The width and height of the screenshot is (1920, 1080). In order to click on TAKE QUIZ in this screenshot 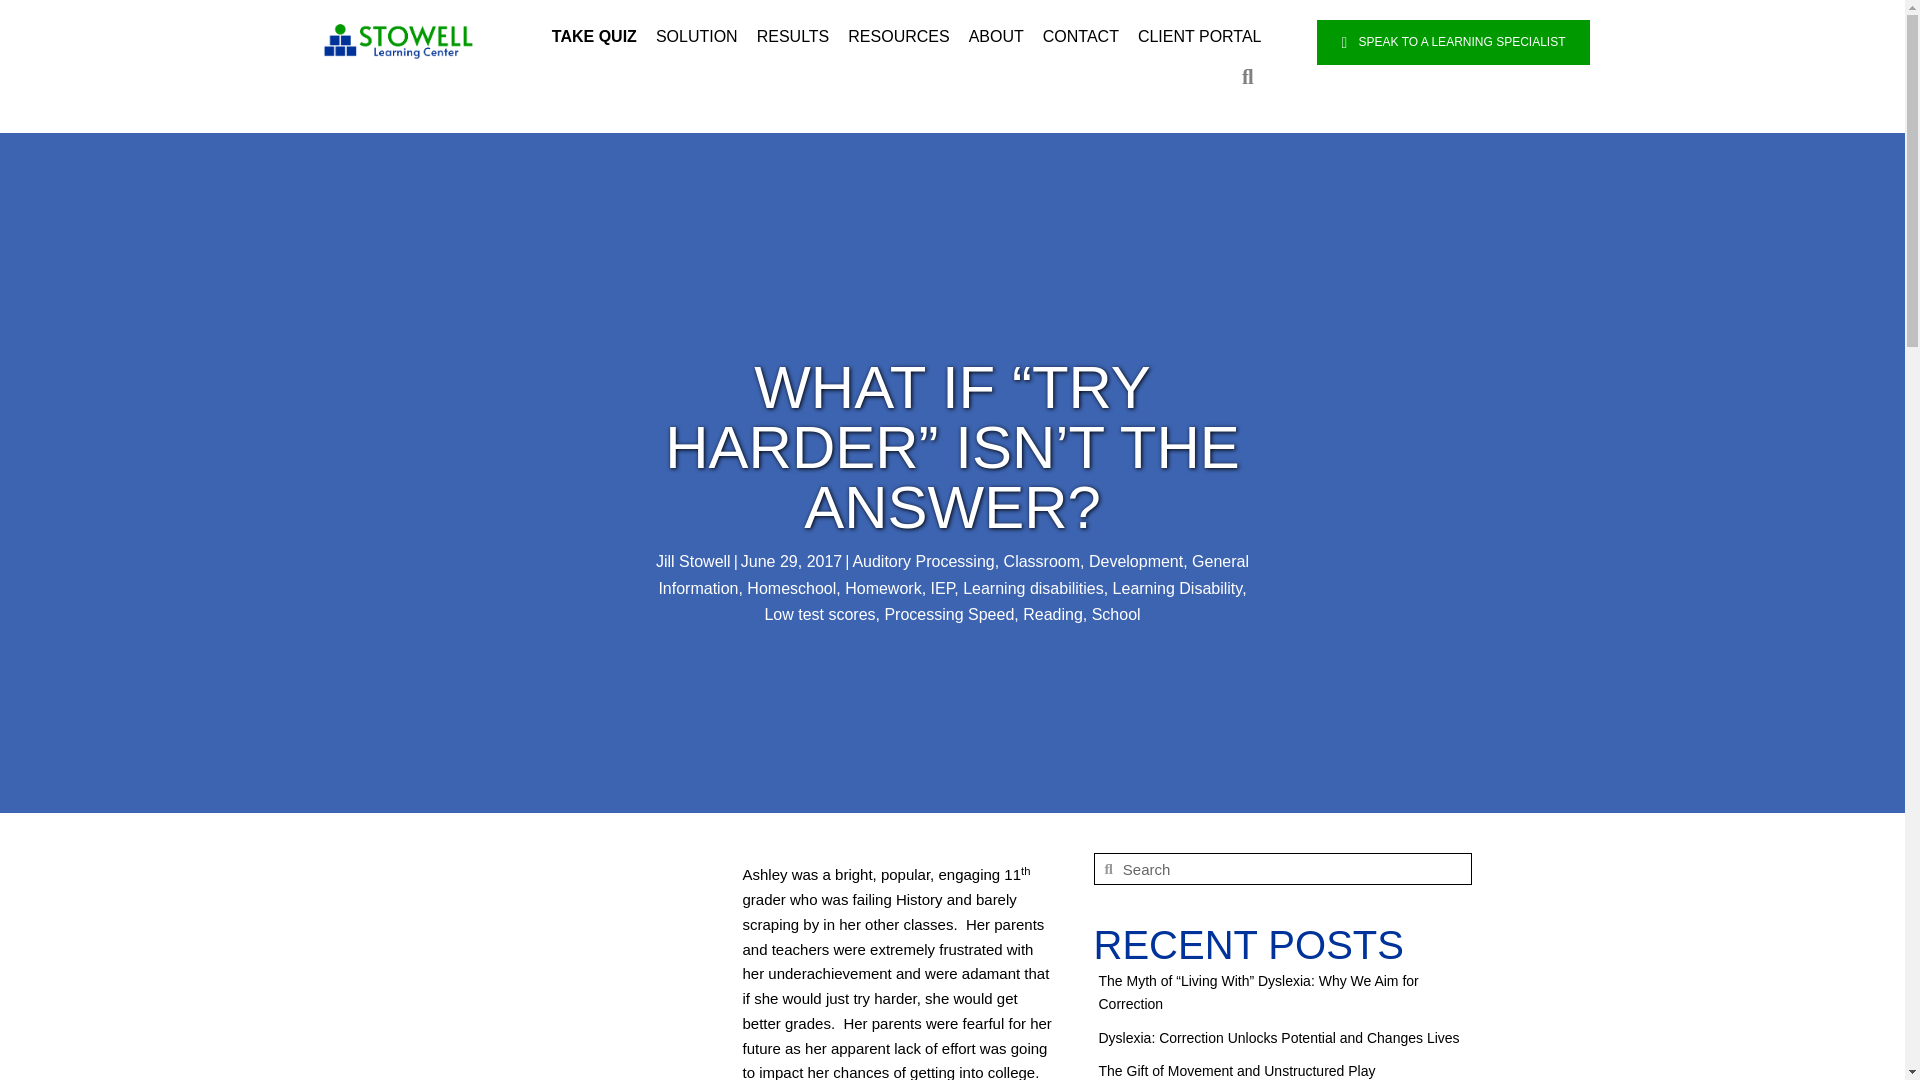, I will do `click(594, 37)`.